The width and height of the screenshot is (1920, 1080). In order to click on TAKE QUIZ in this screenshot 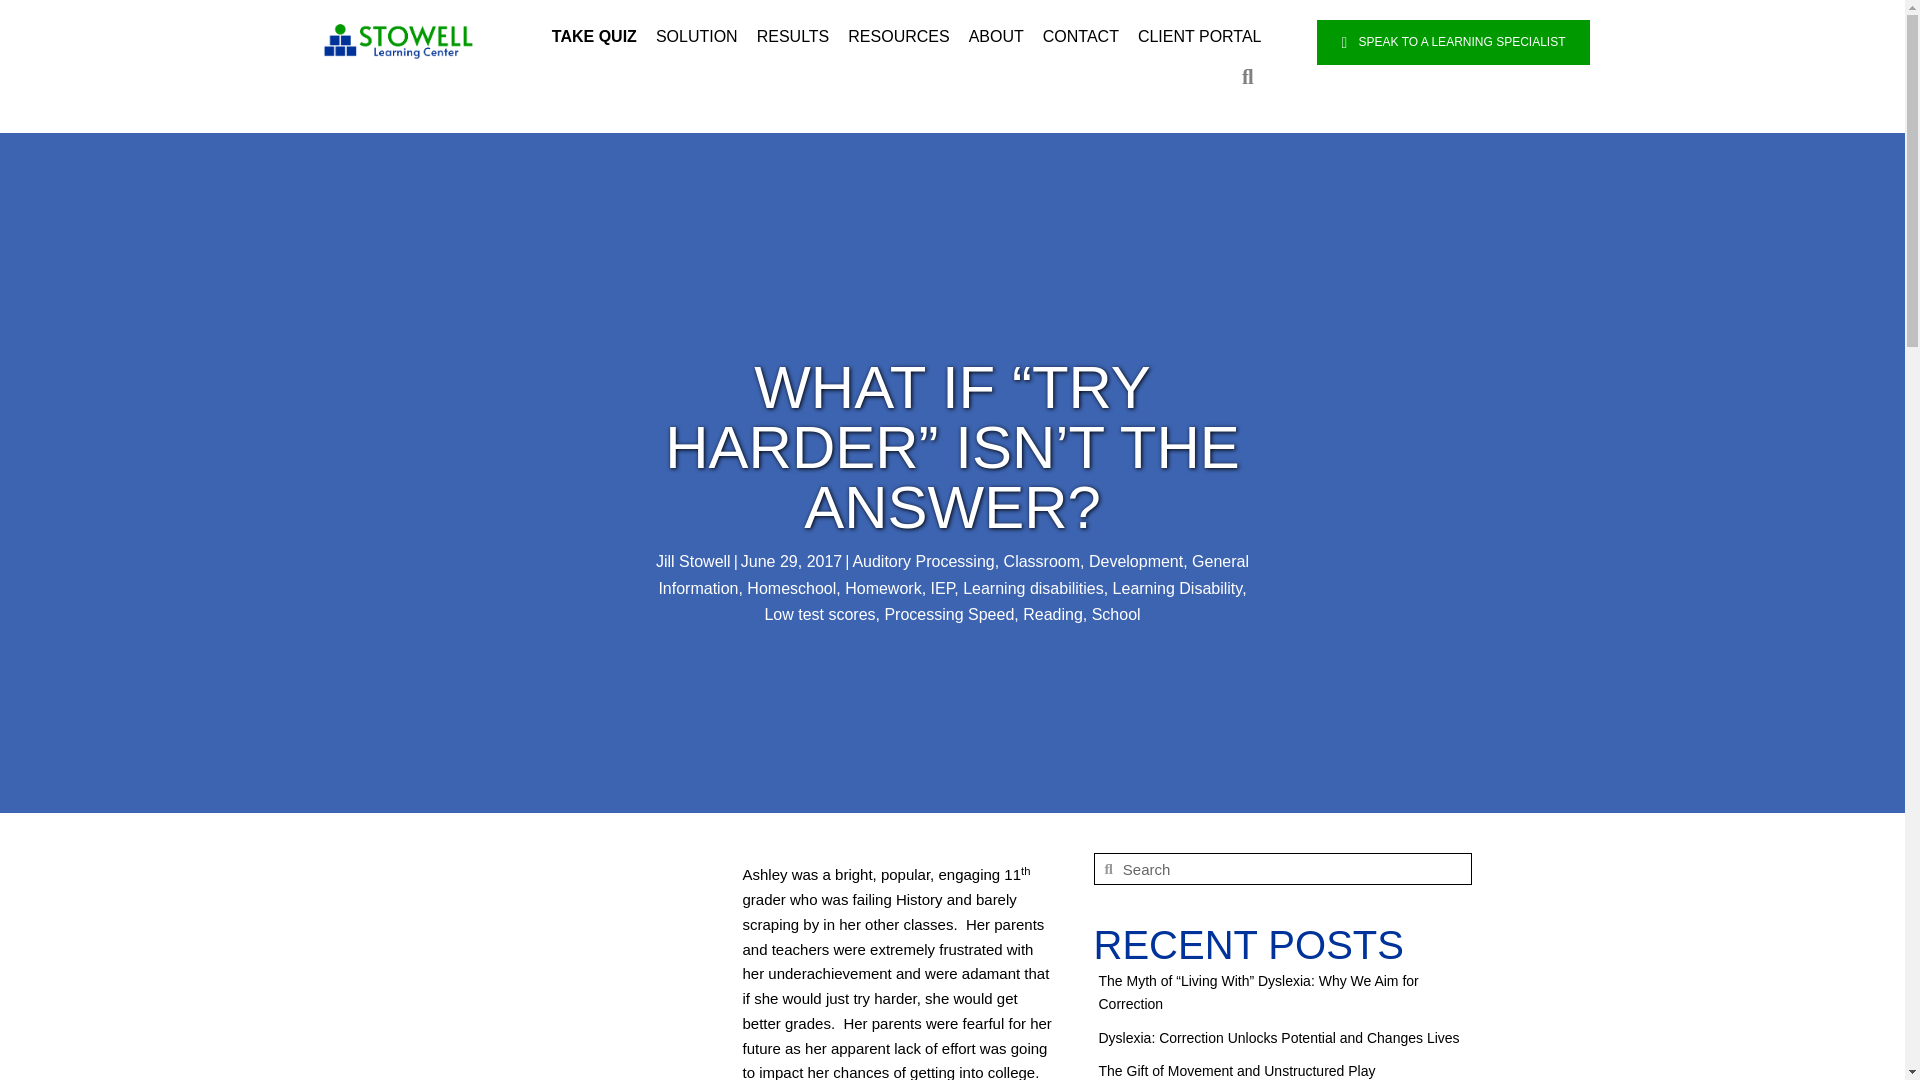, I will do `click(594, 37)`.